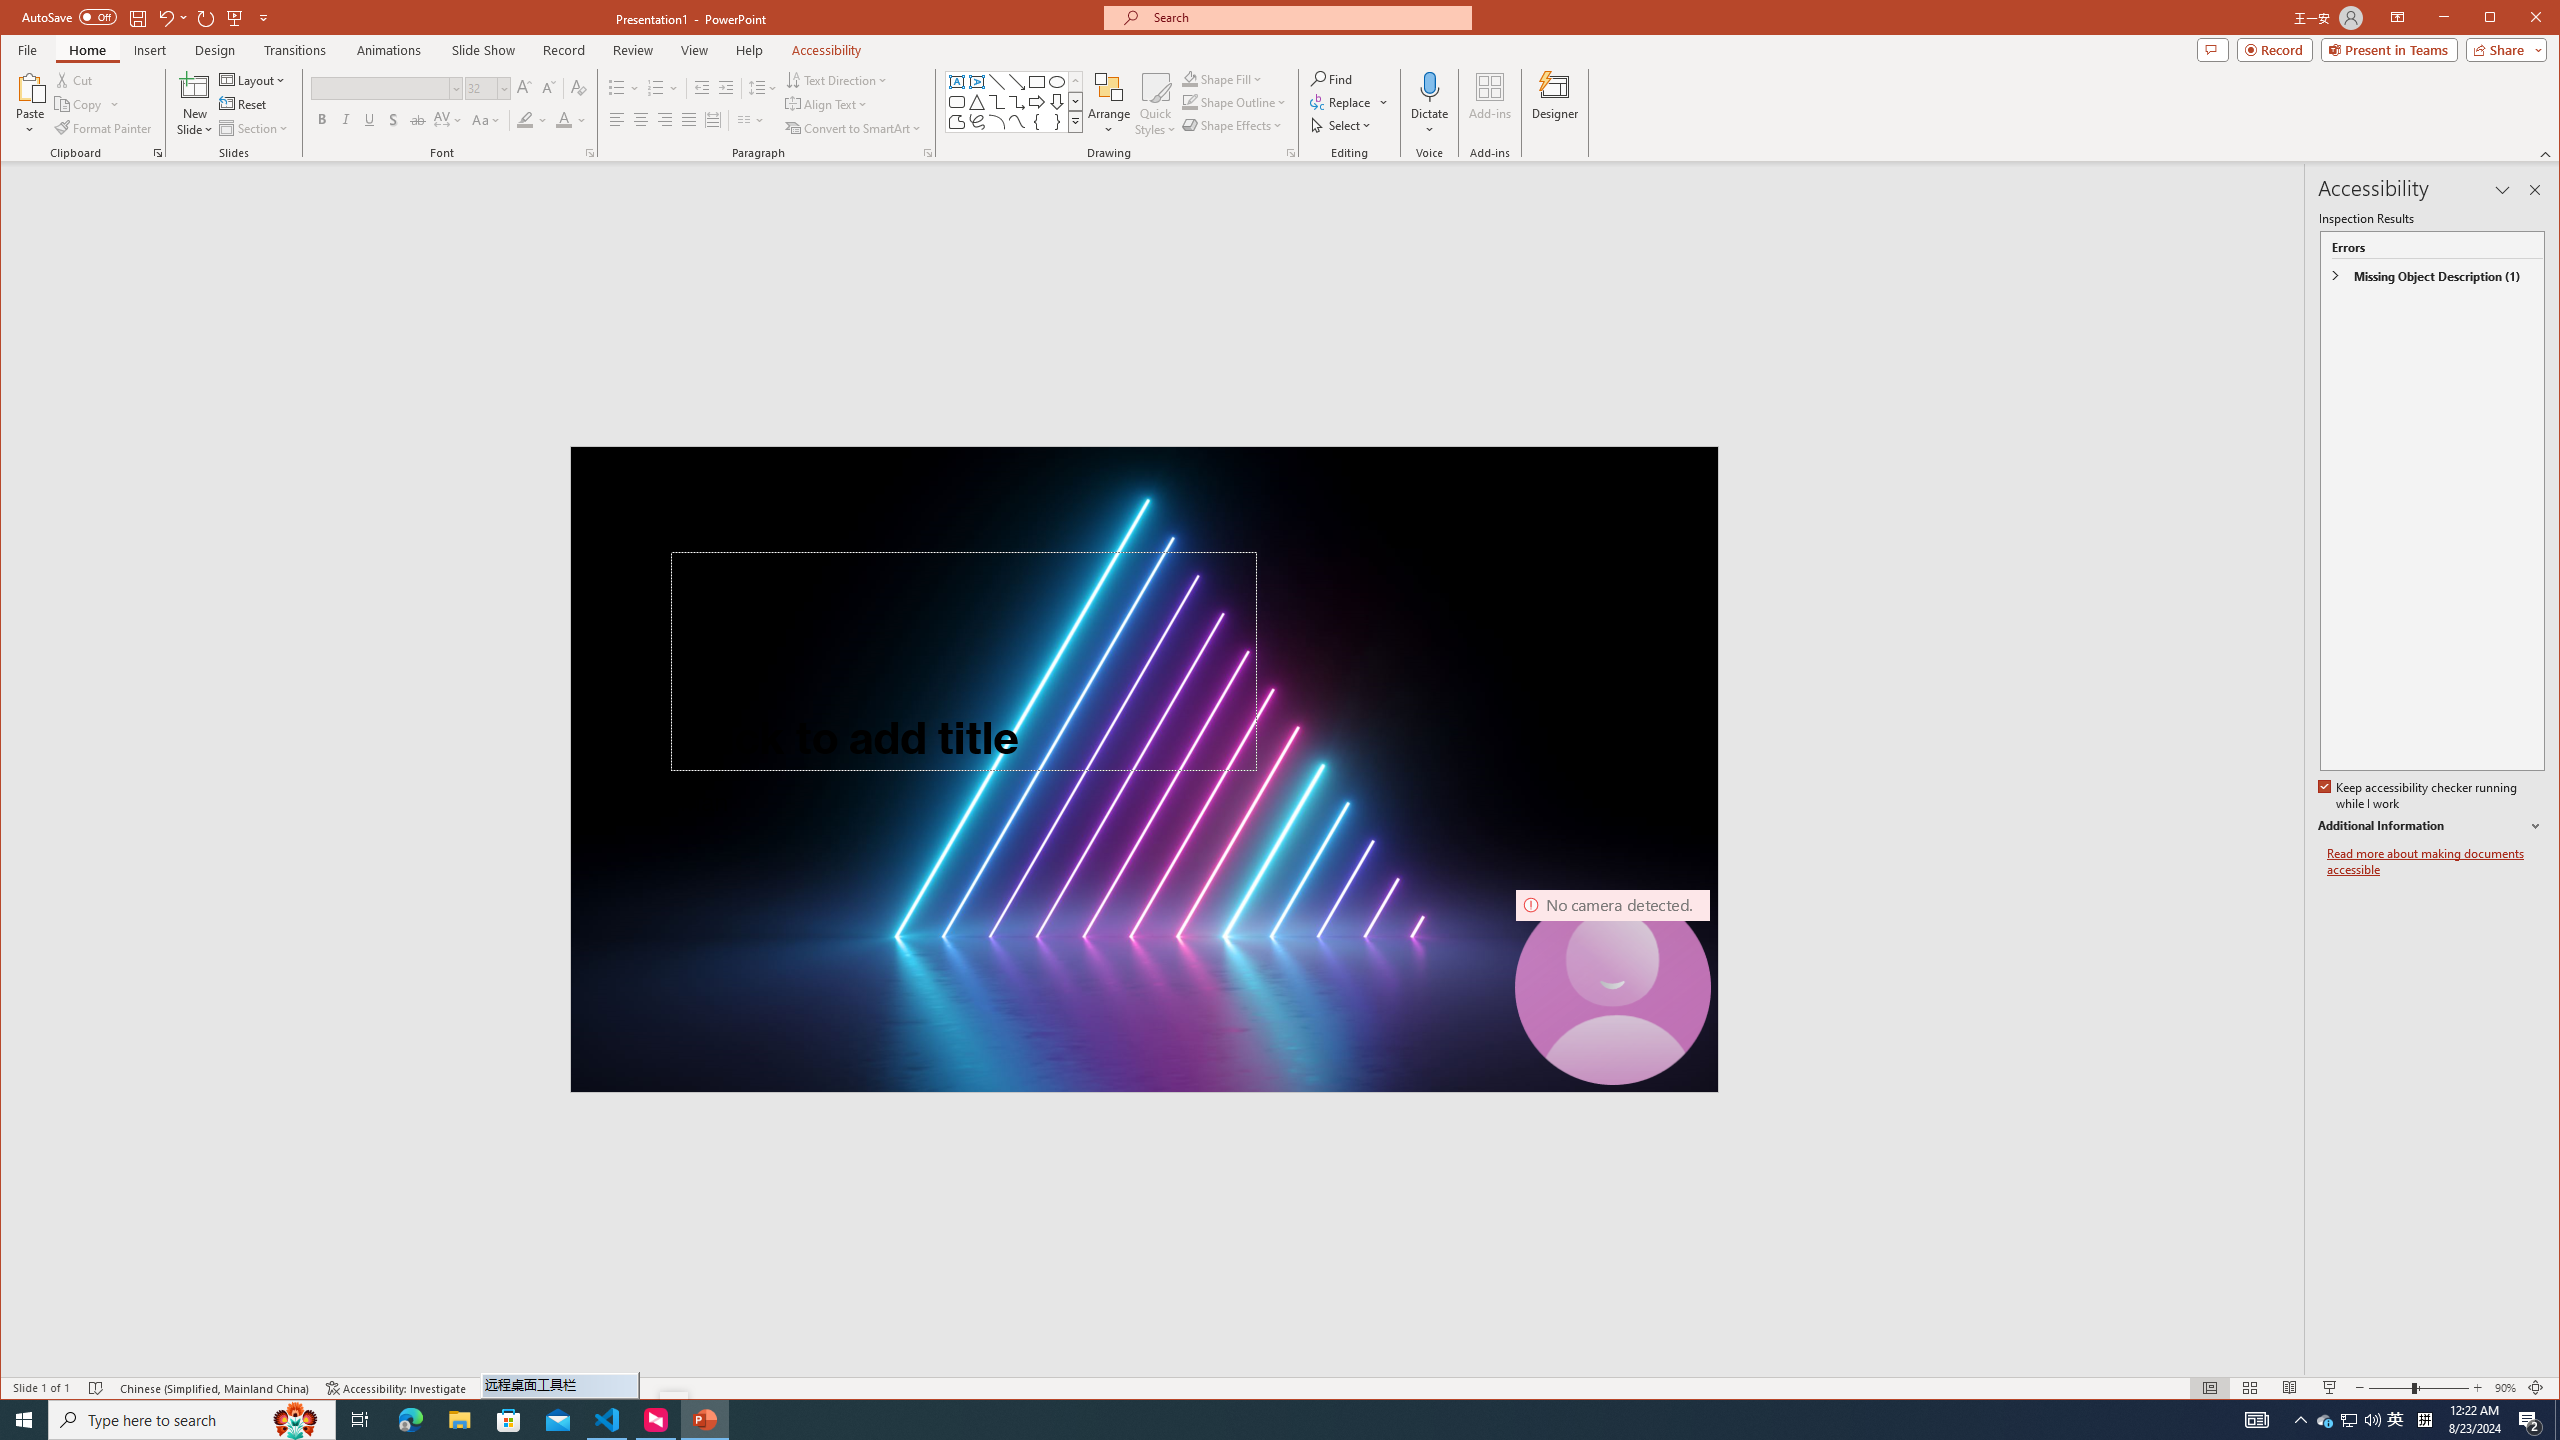 The image size is (2560, 1440). I want to click on Oval, so click(1057, 82).